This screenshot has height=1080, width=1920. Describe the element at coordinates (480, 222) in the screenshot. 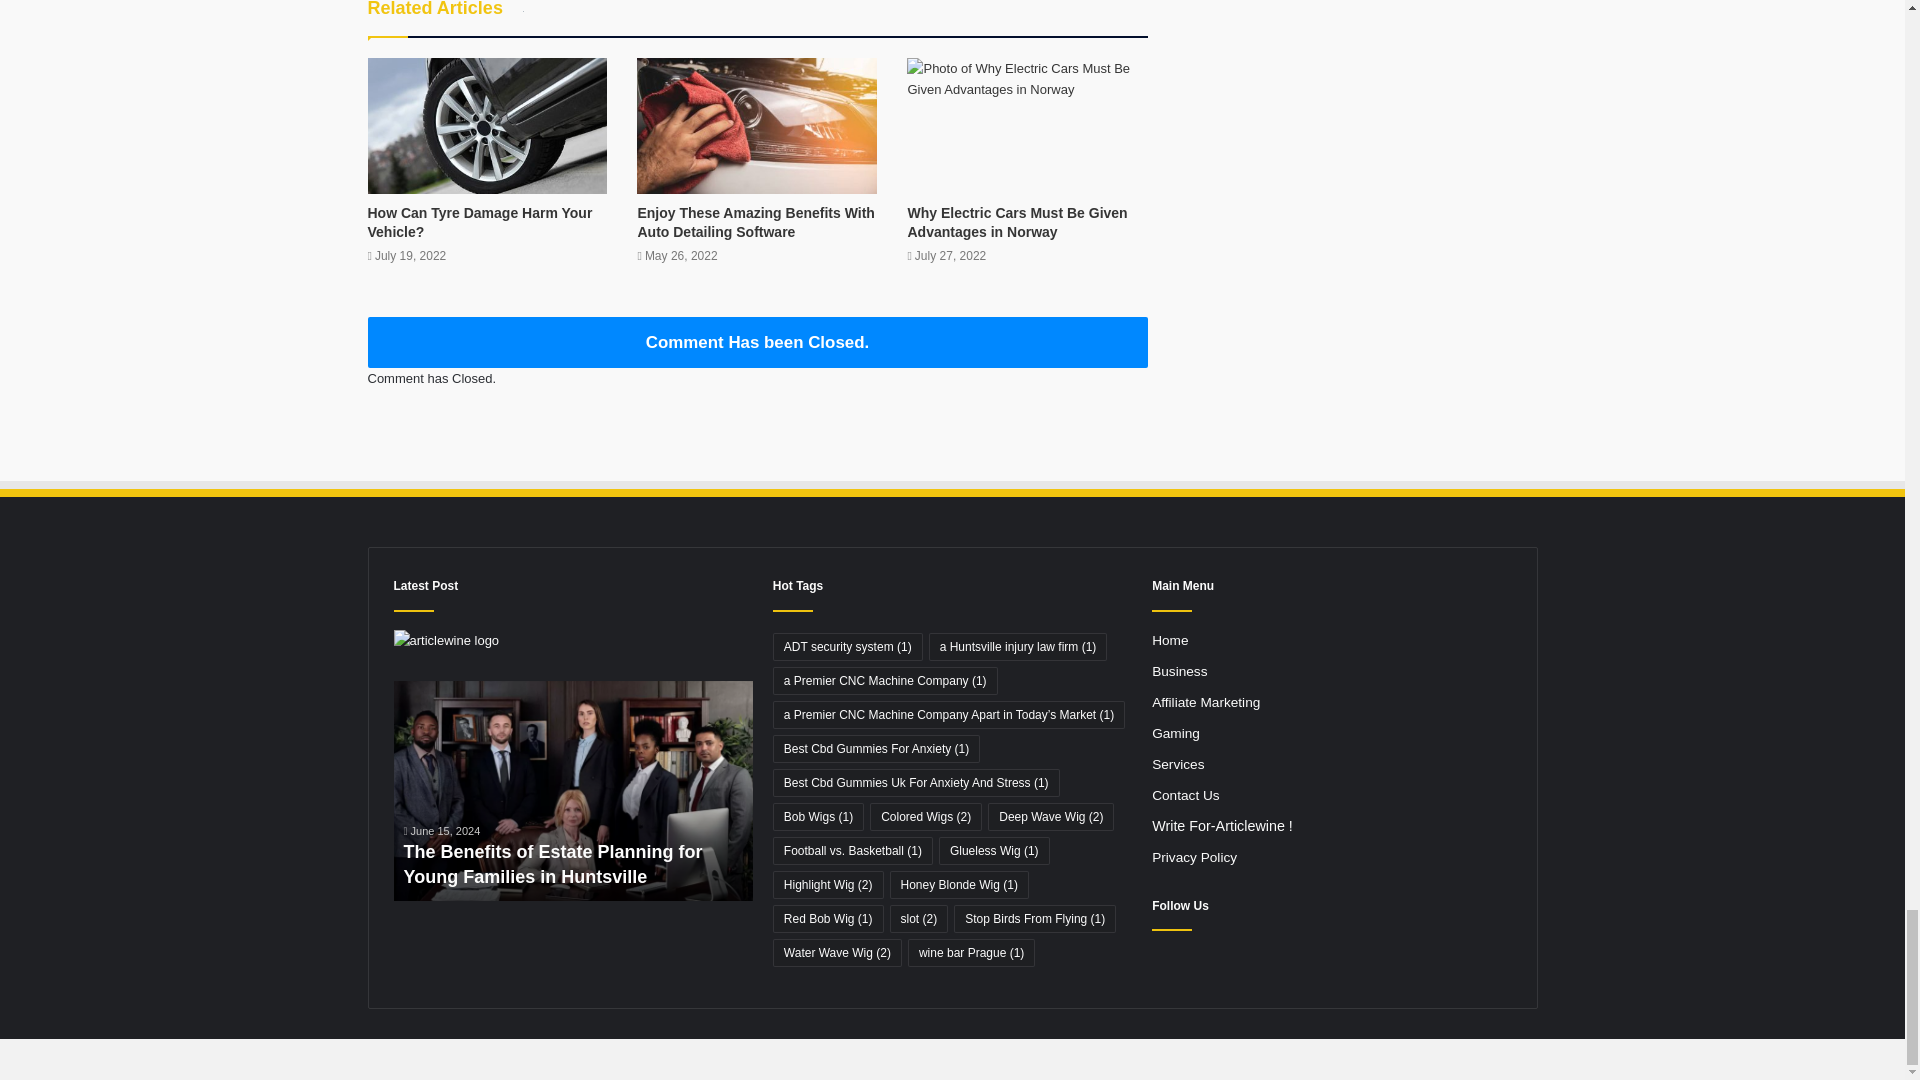

I see `How Can Tyre Damage Harm Your Vehicle?` at that location.